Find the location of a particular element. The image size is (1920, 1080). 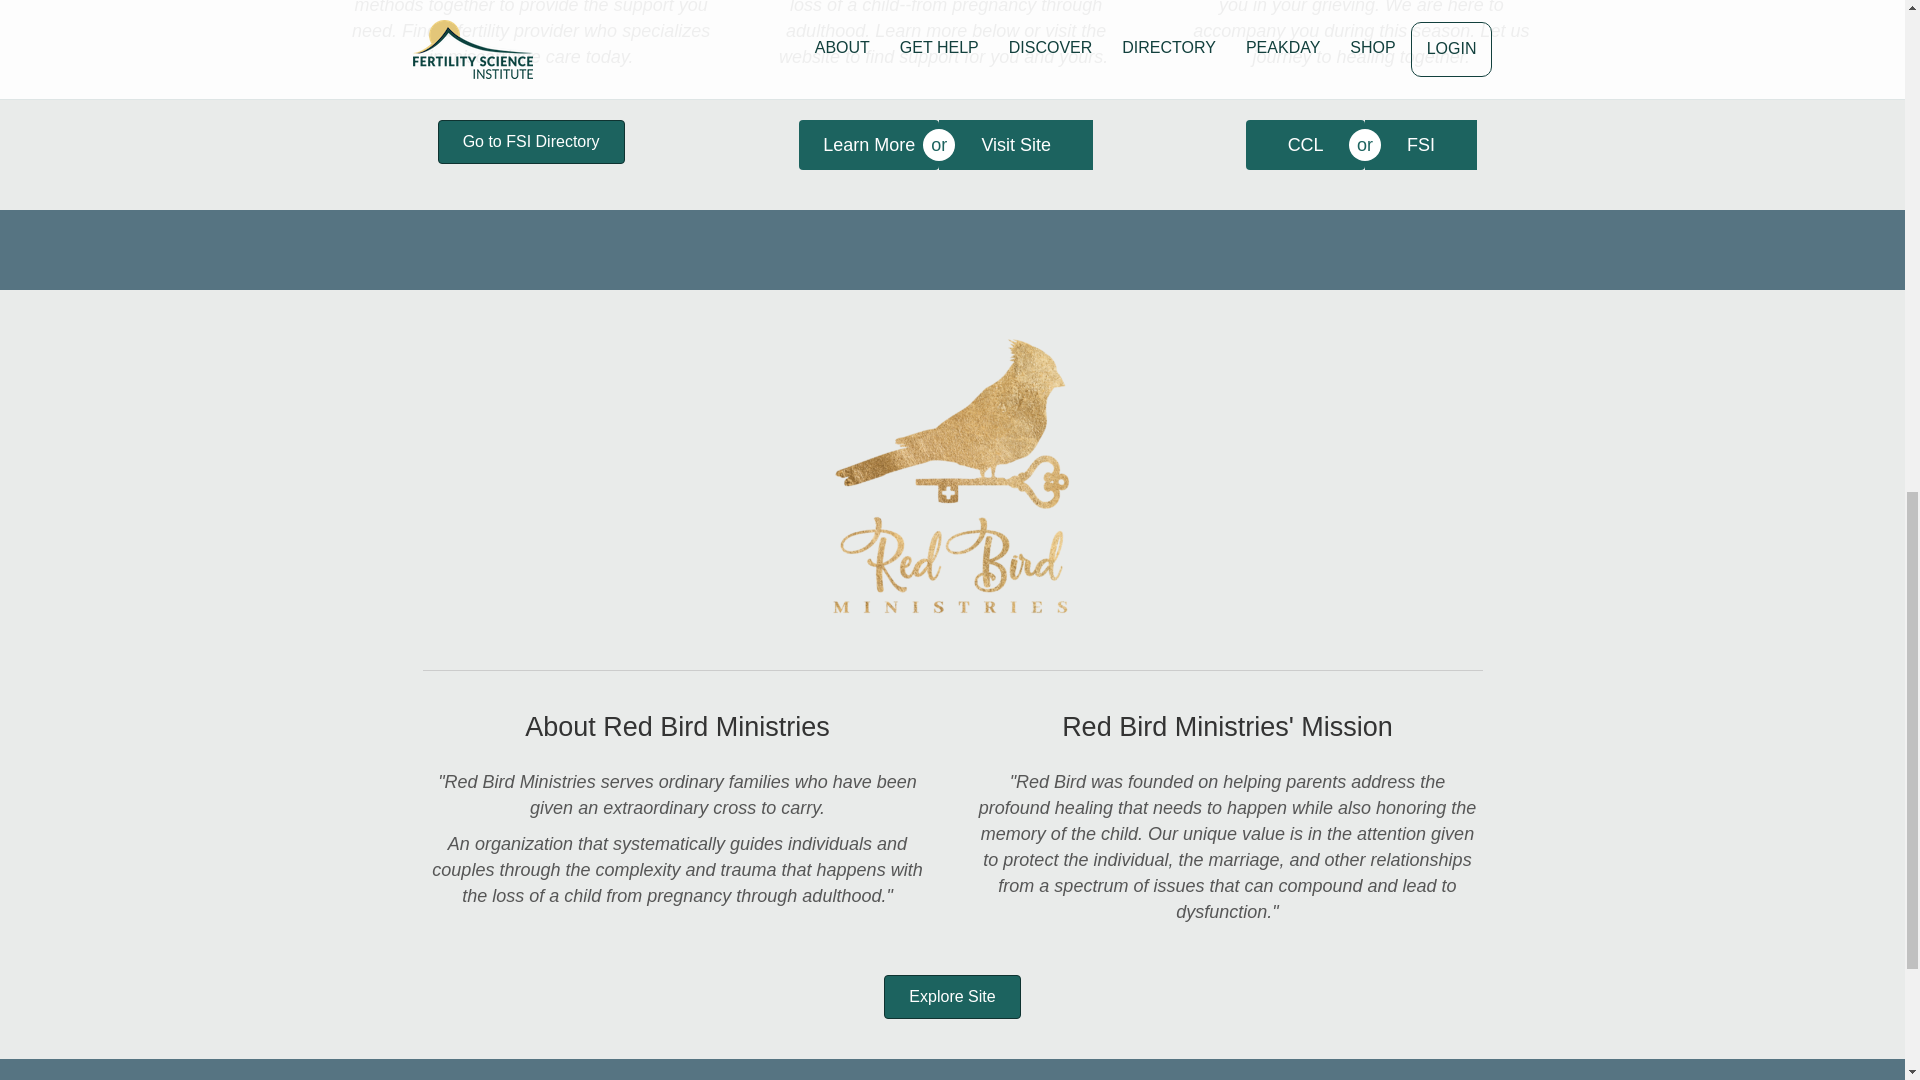

Visit Site is located at coordinates (1015, 144).